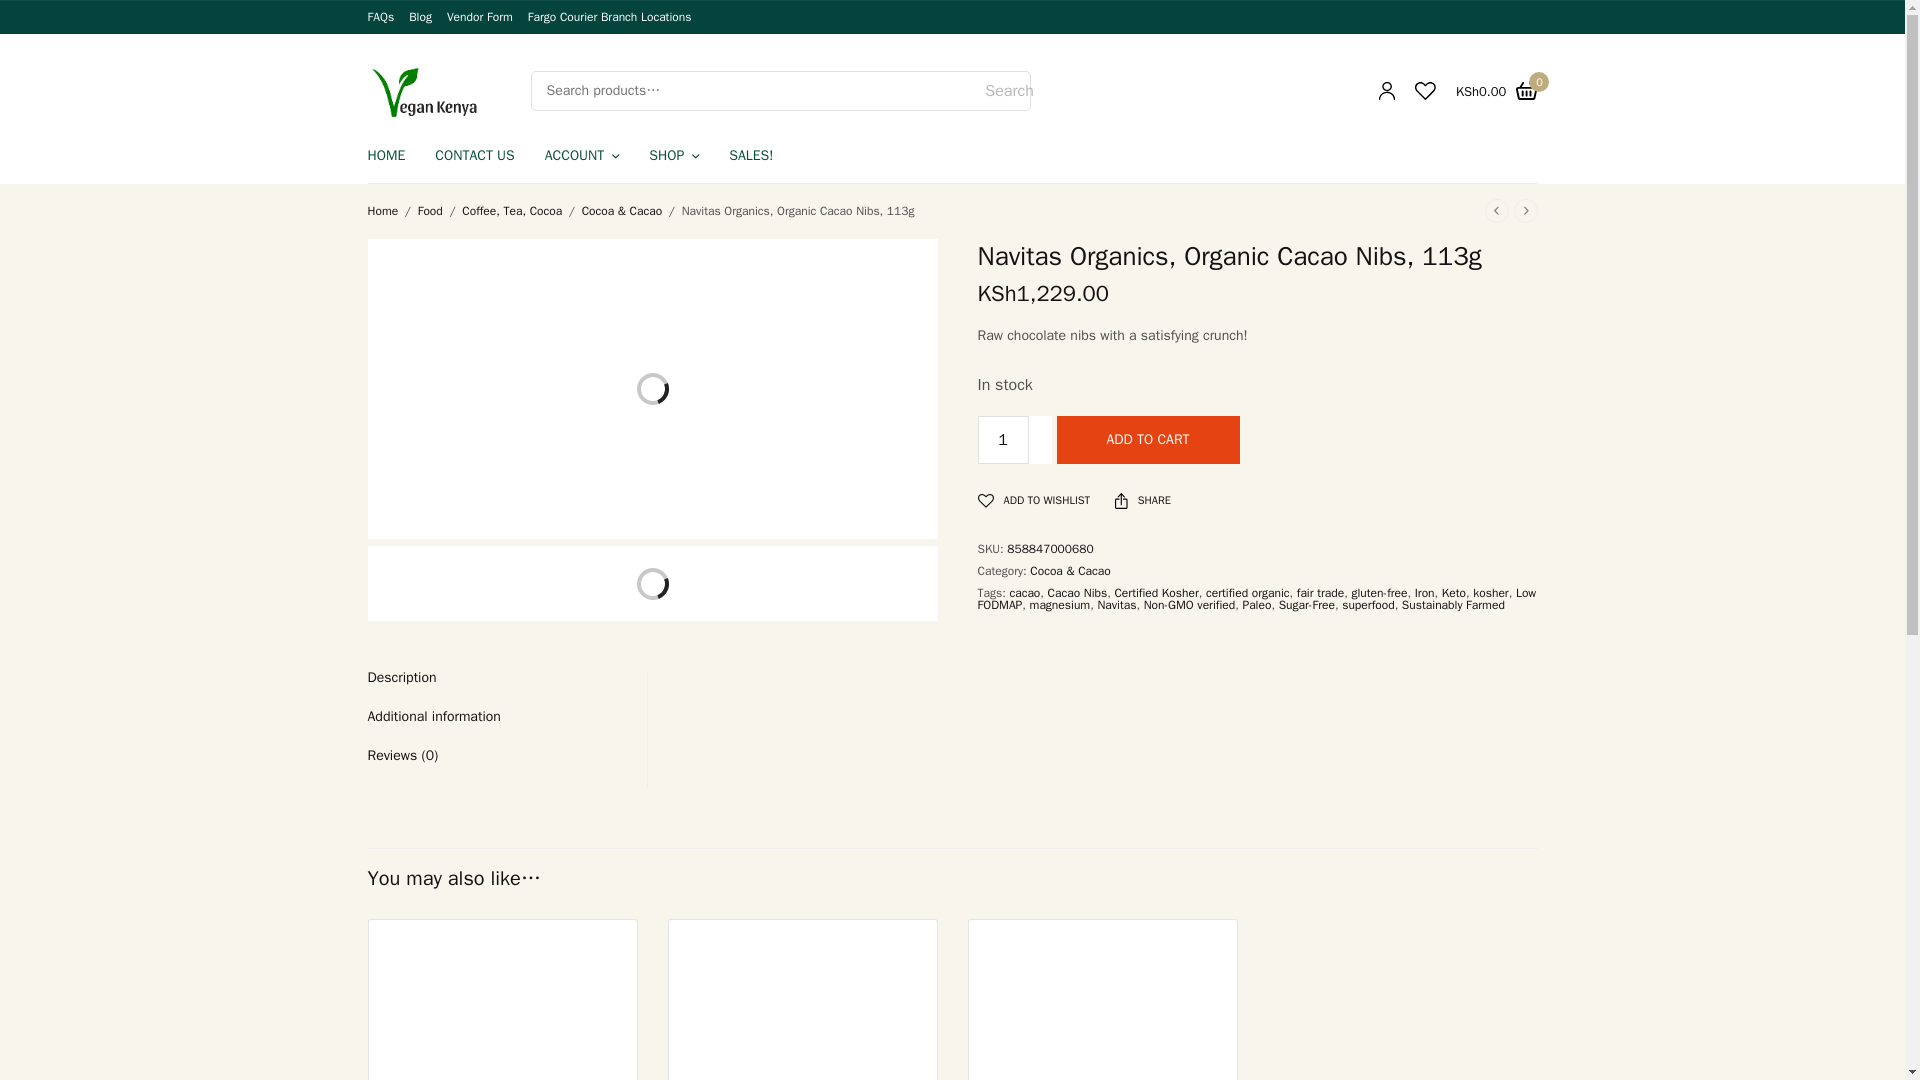  What do you see at coordinates (610, 16) in the screenshot?
I see `Fargo Courier Branch Locations` at bounding box center [610, 16].